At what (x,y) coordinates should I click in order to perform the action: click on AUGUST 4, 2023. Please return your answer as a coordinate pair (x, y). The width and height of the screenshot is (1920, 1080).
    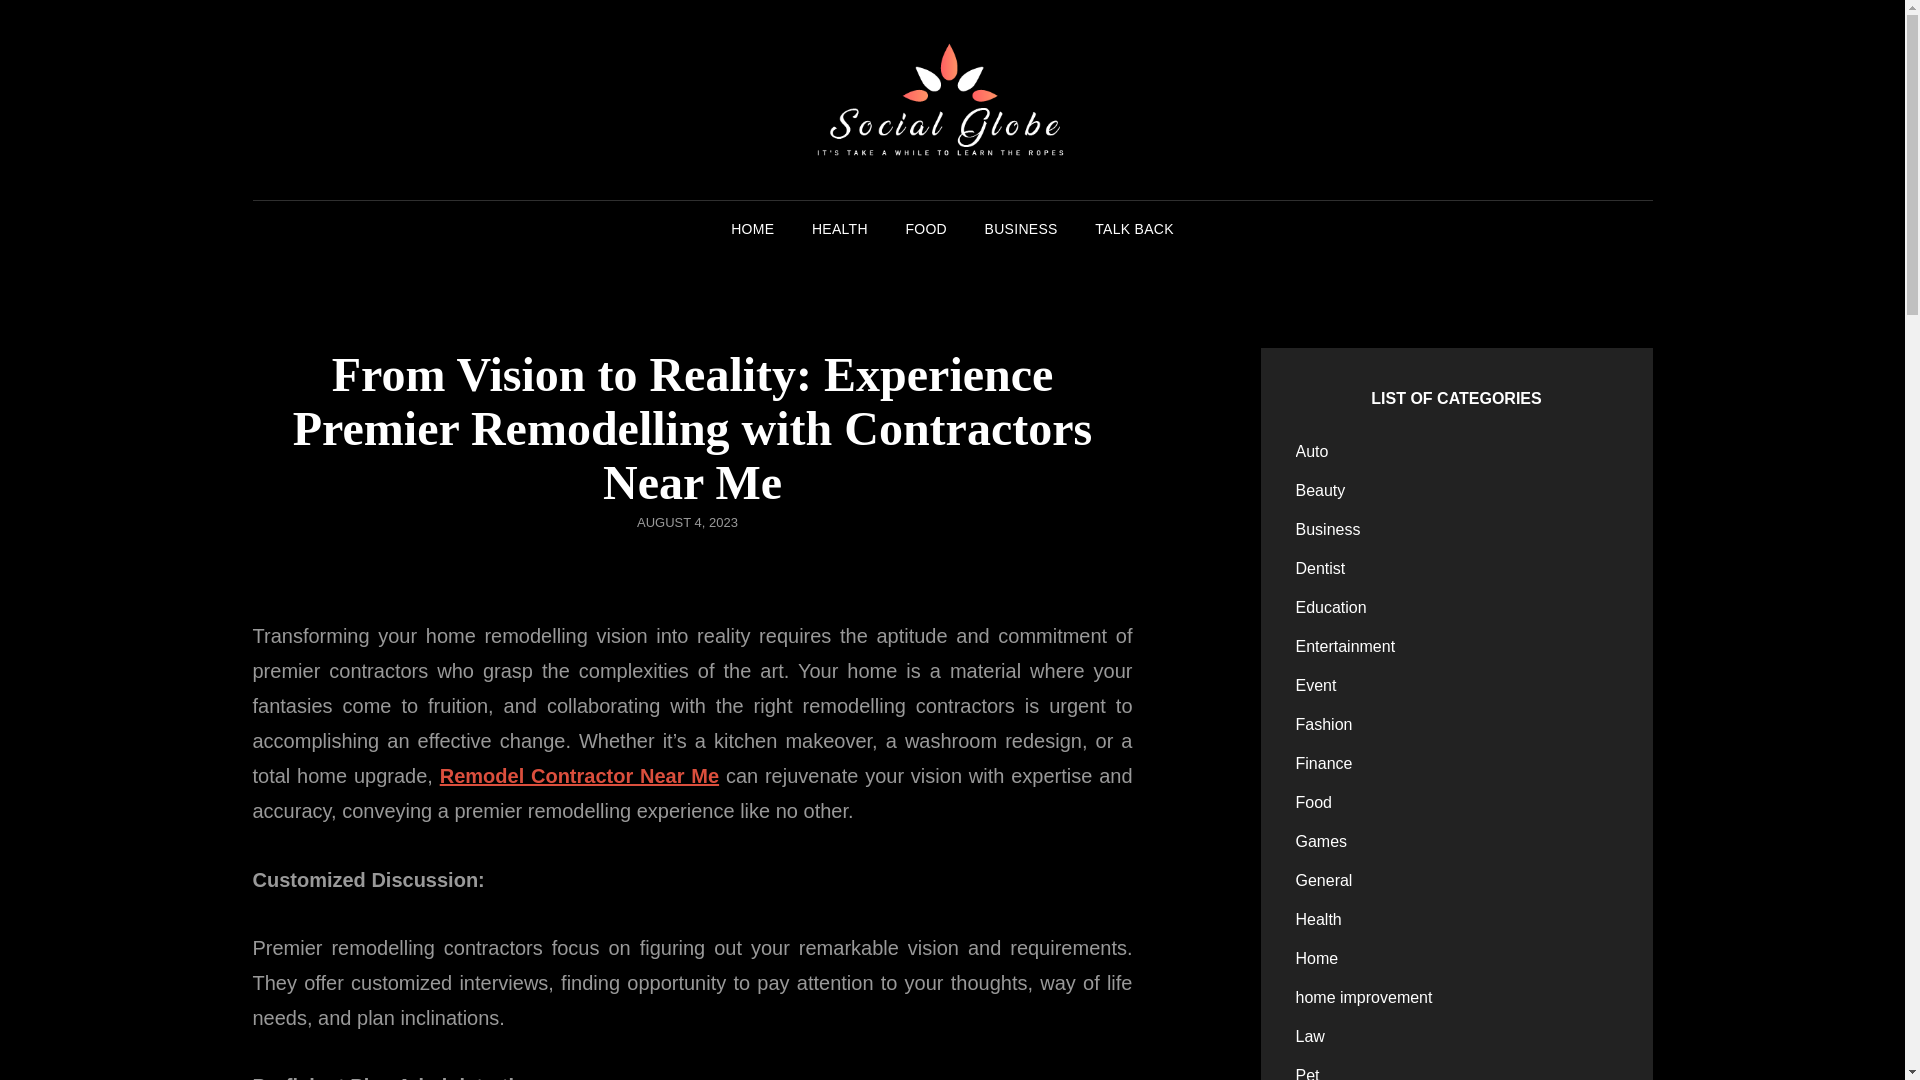
    Looking at the image, I should click on (687, 522).